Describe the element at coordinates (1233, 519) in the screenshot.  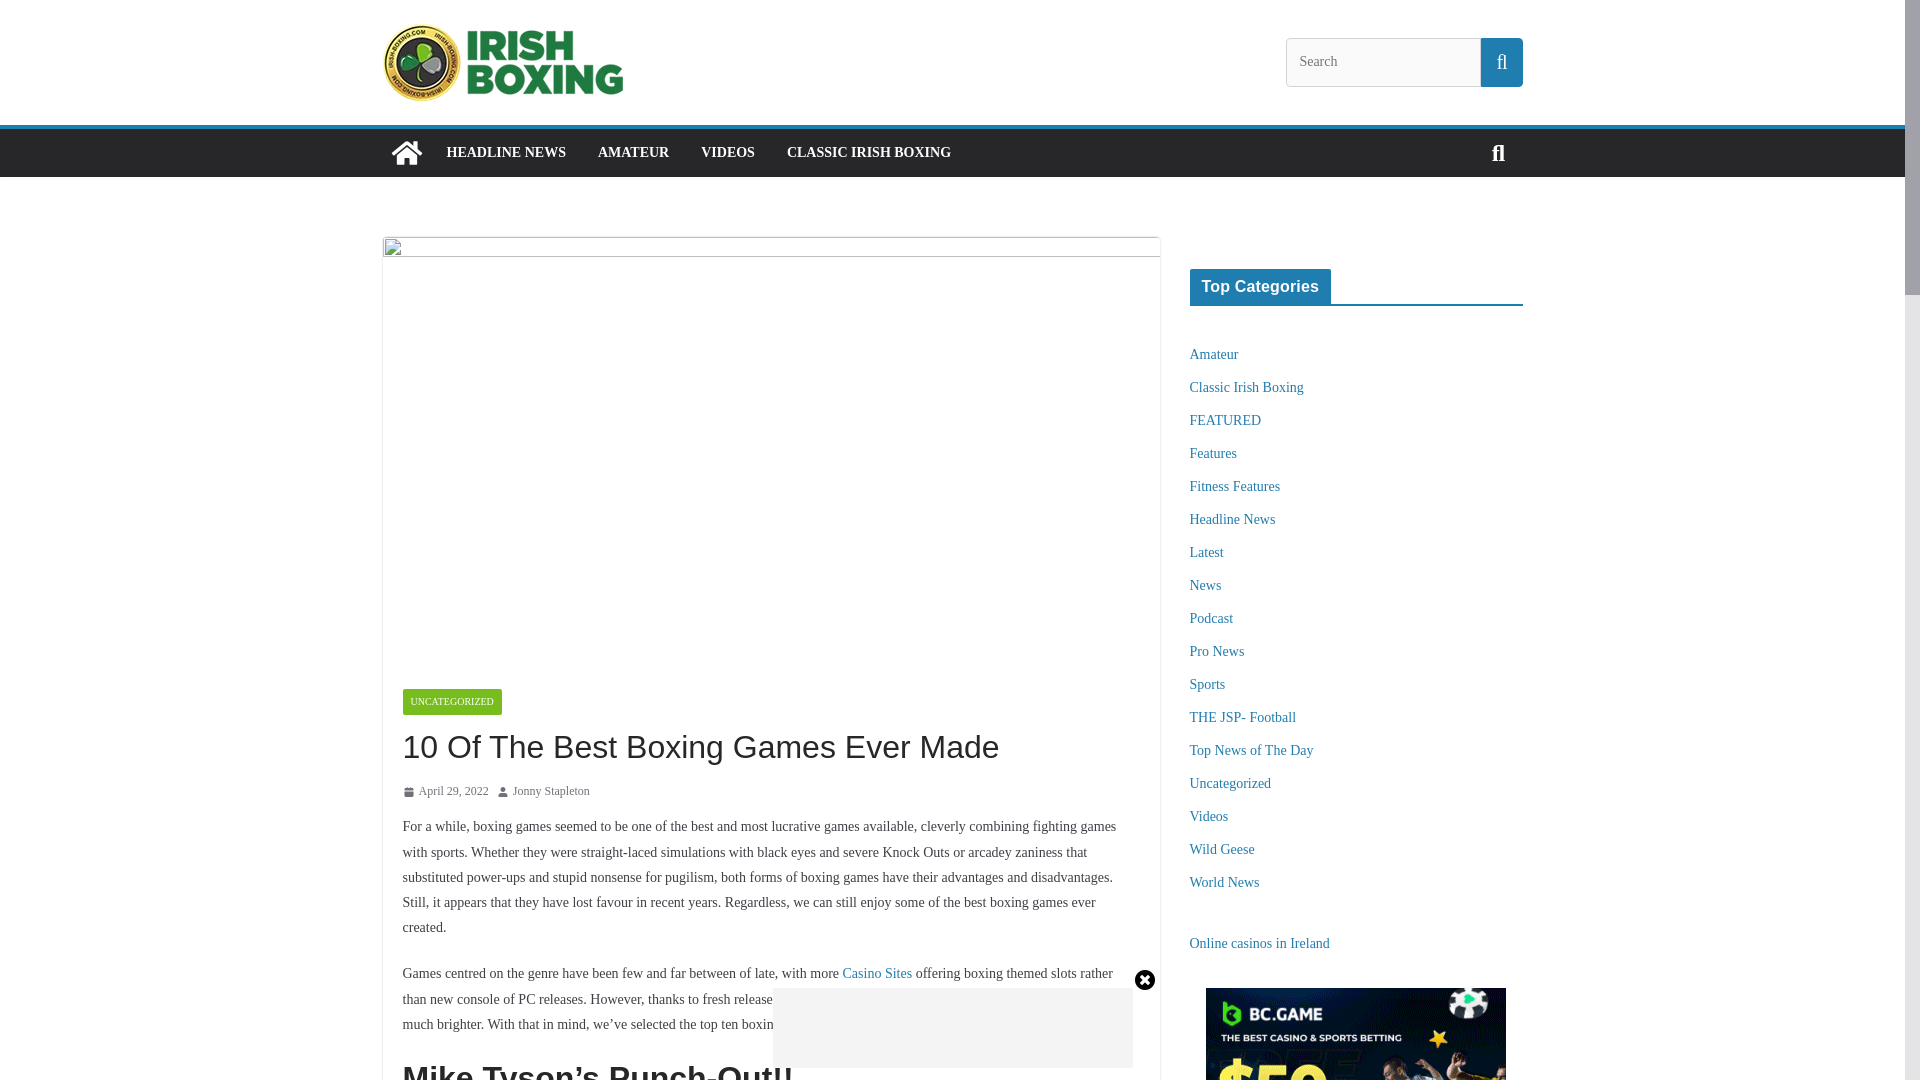
I see `Headline News` at that location.